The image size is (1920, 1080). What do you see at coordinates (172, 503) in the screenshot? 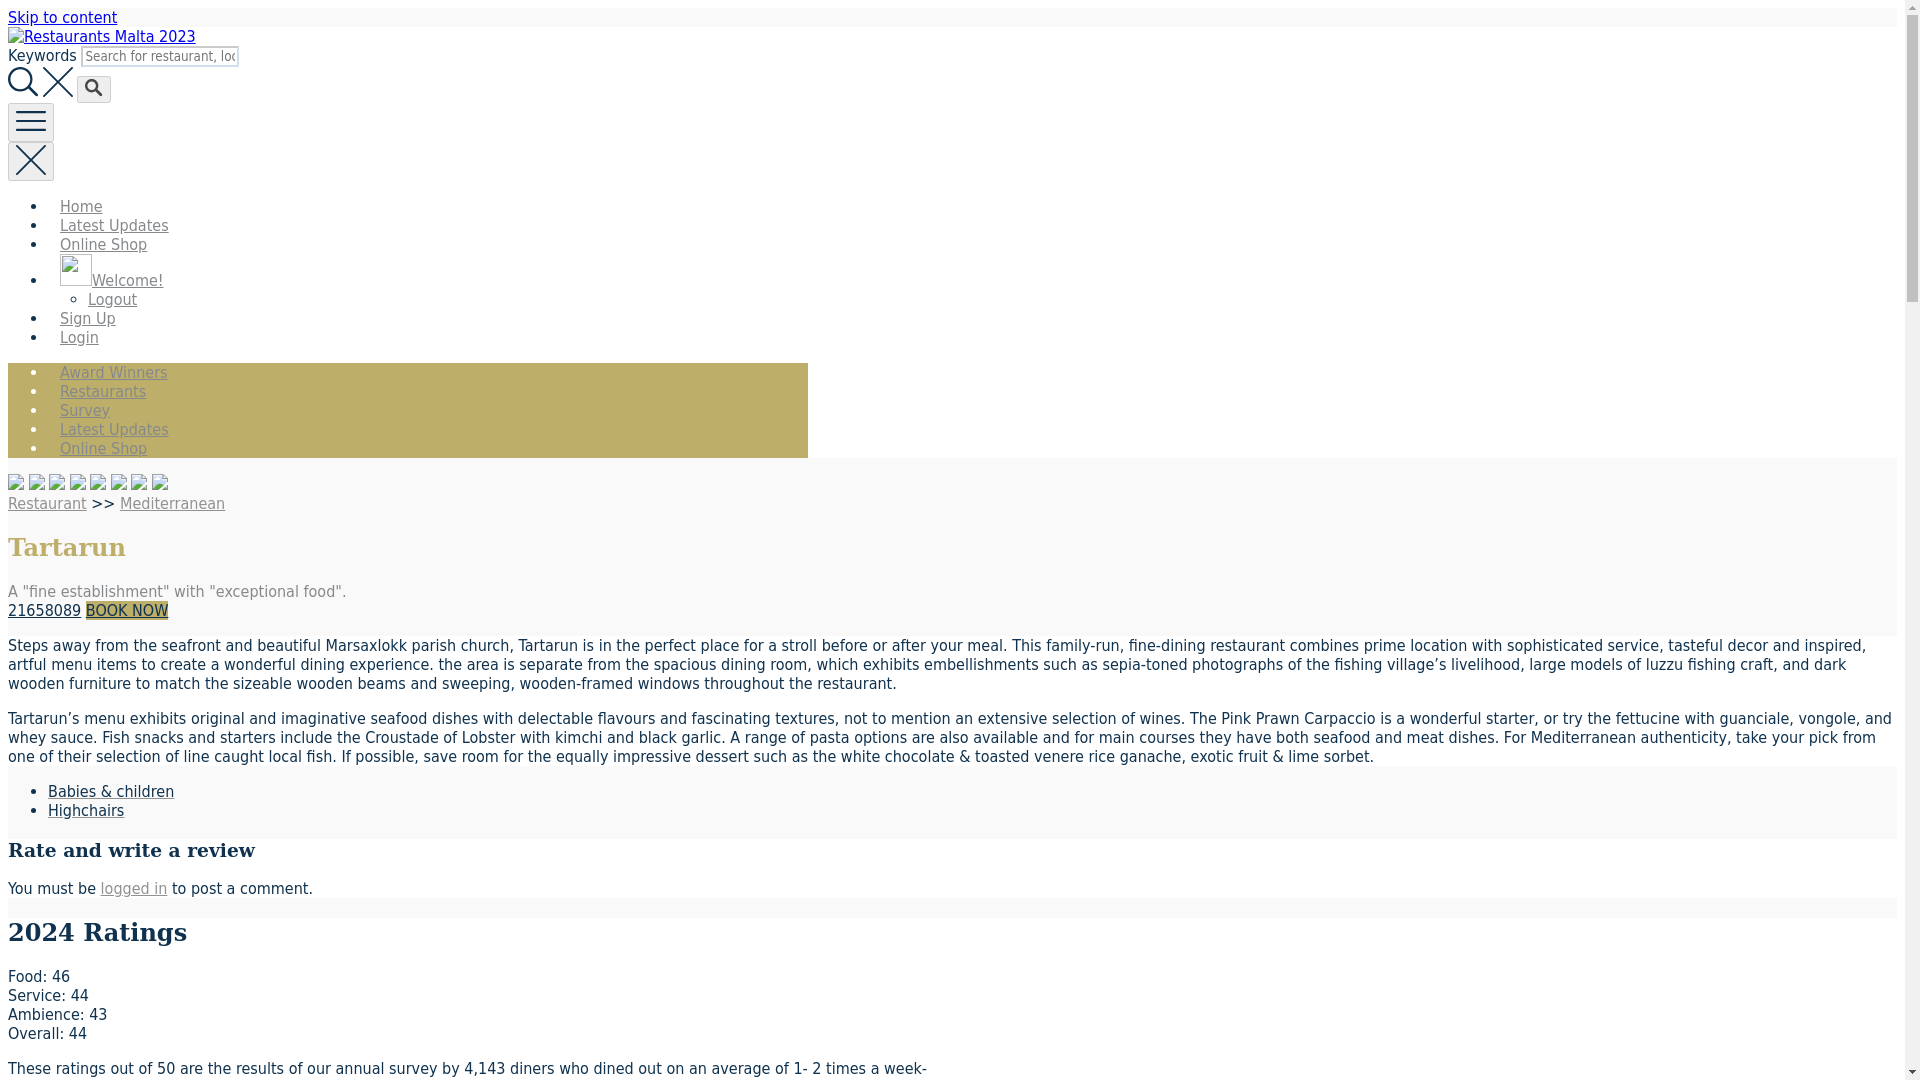
I see `Mediterranean` at bounding box center [172, 503].